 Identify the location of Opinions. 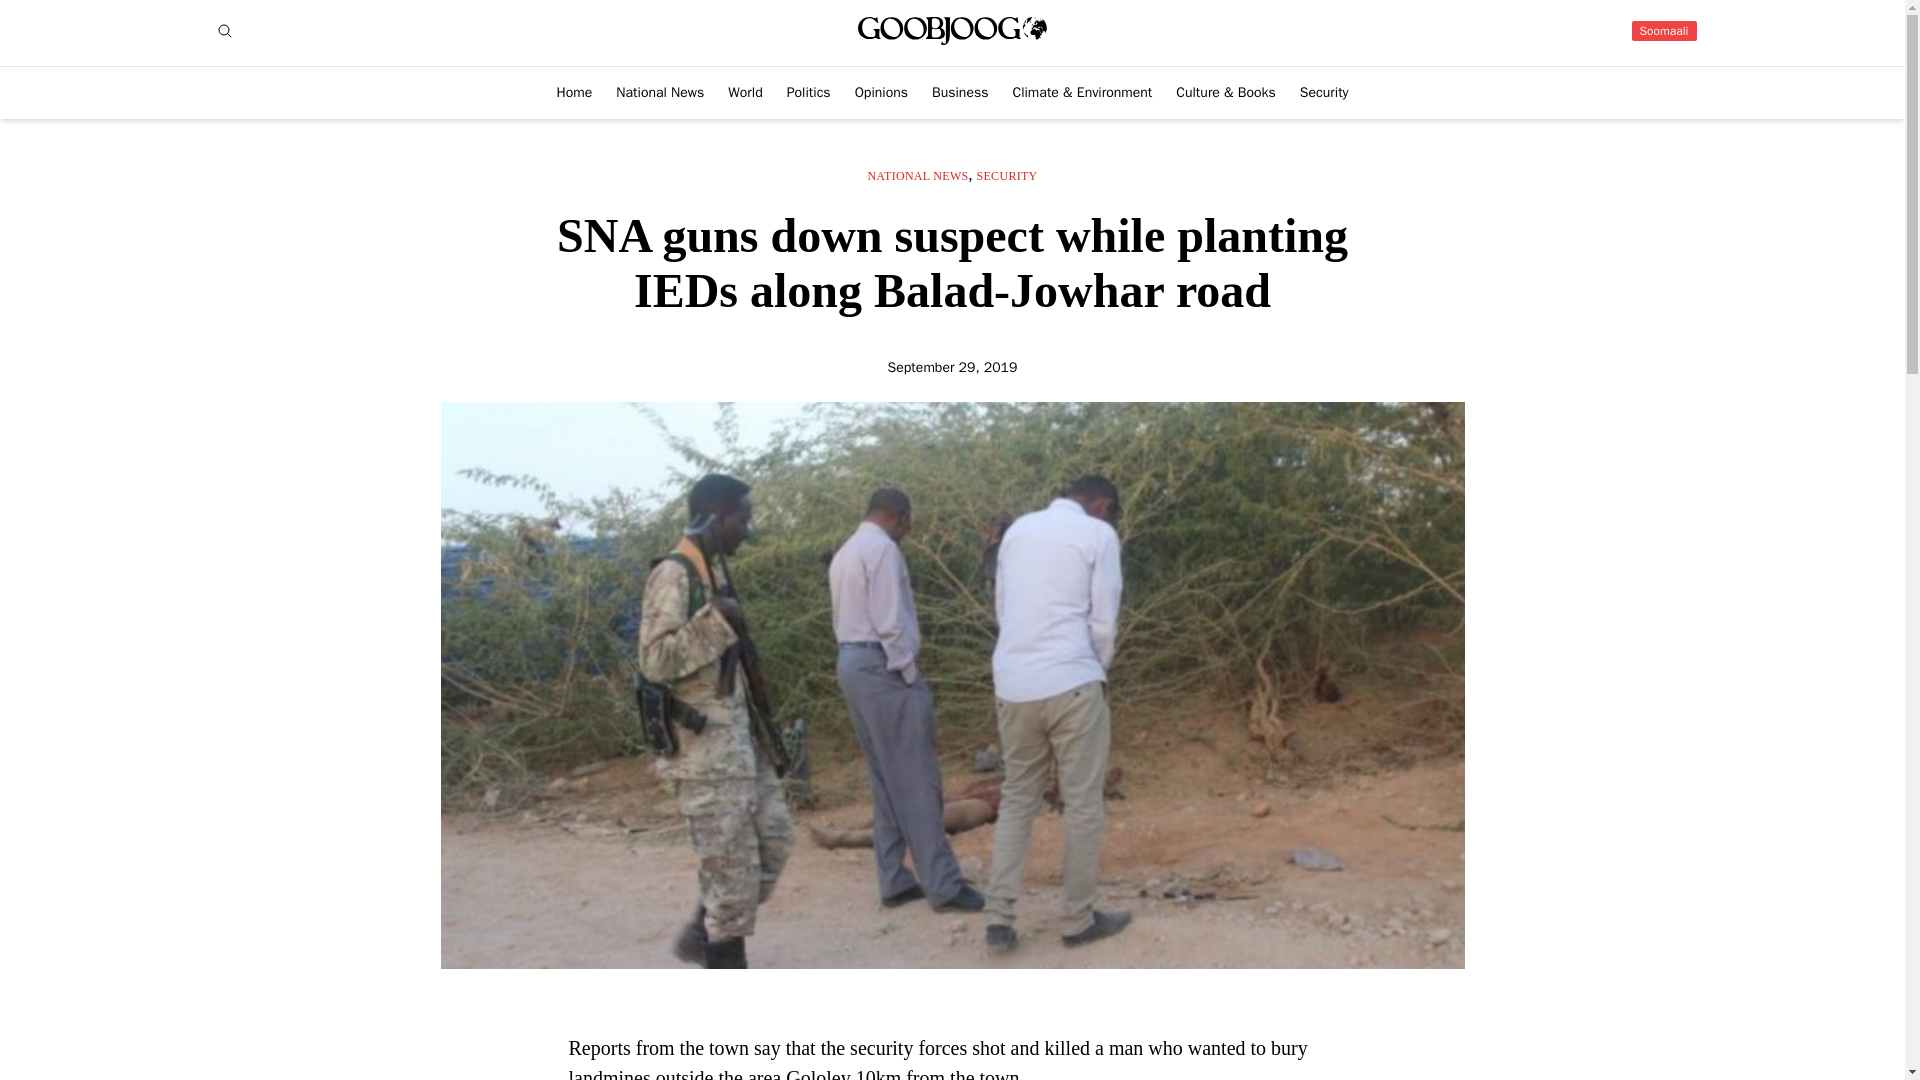
(881, 92).